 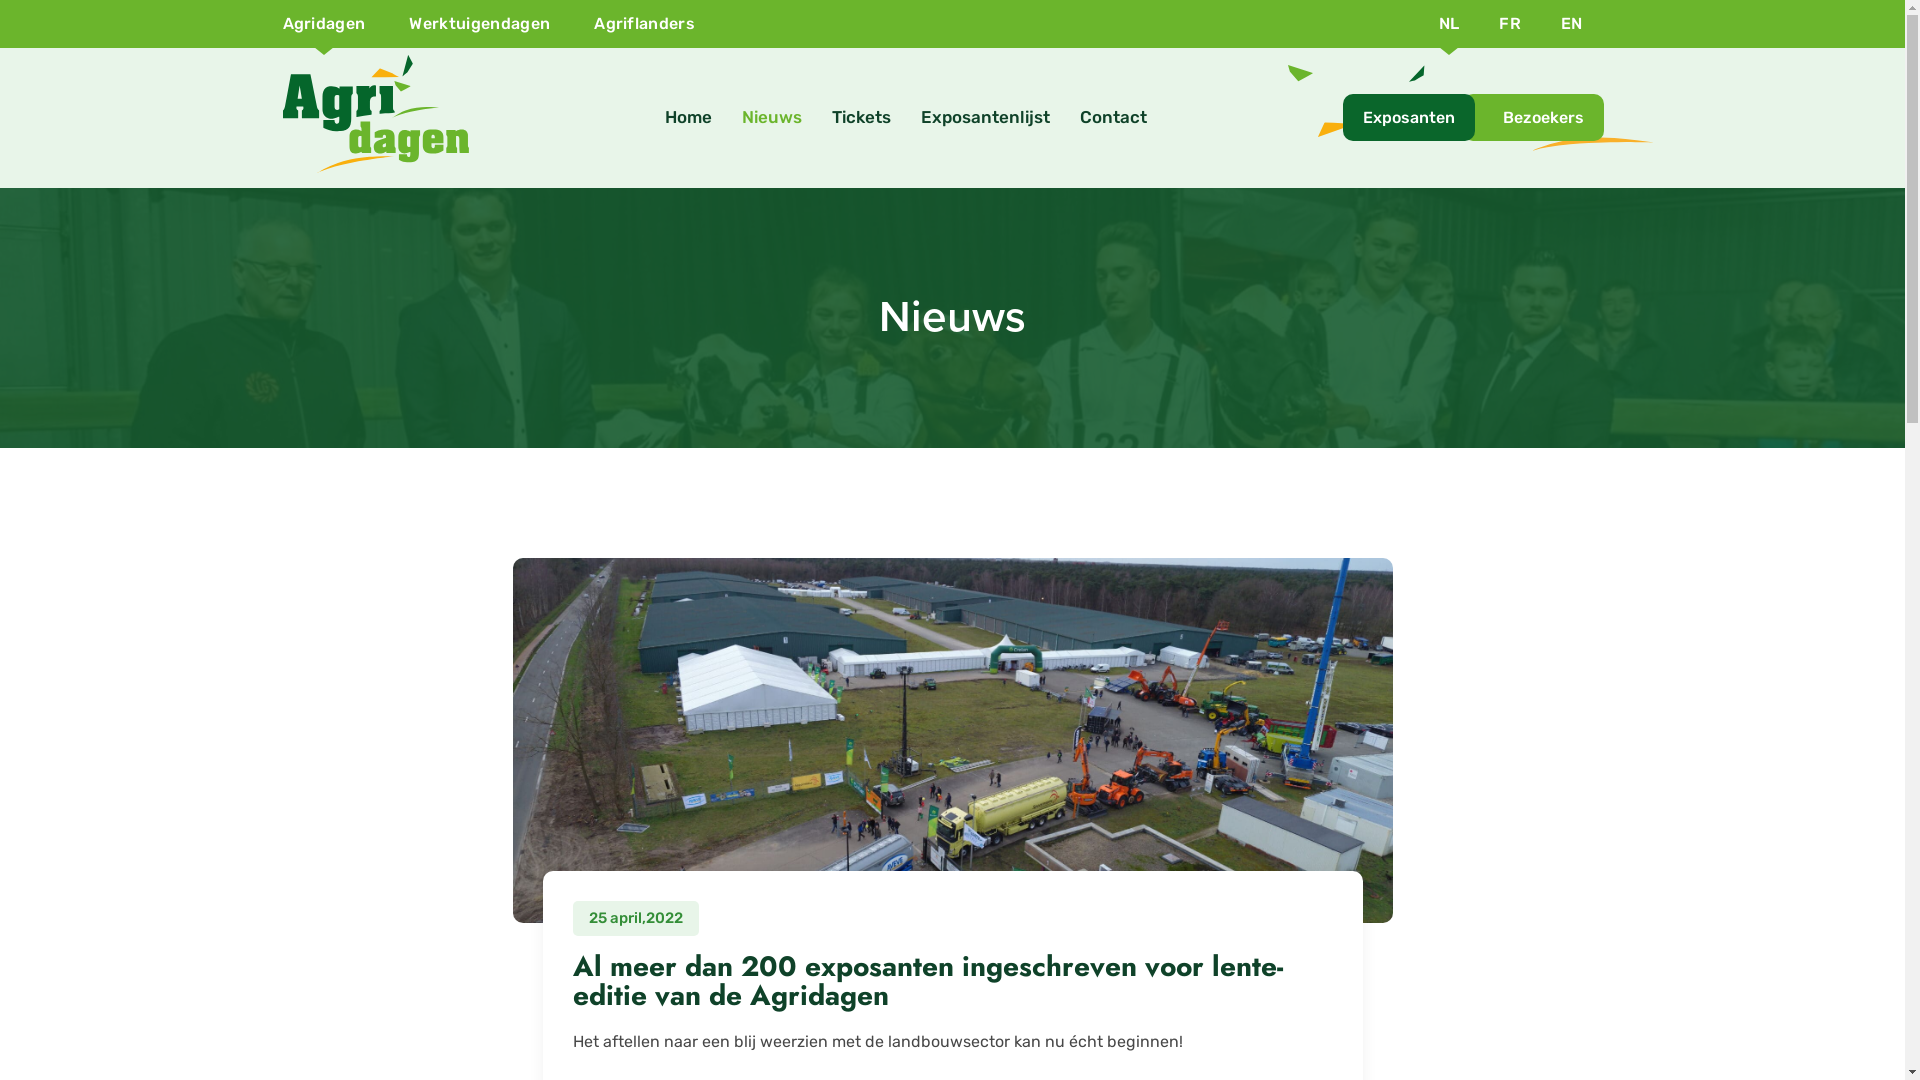 I want to click on Agriflanders, so click(x=644, y=24).